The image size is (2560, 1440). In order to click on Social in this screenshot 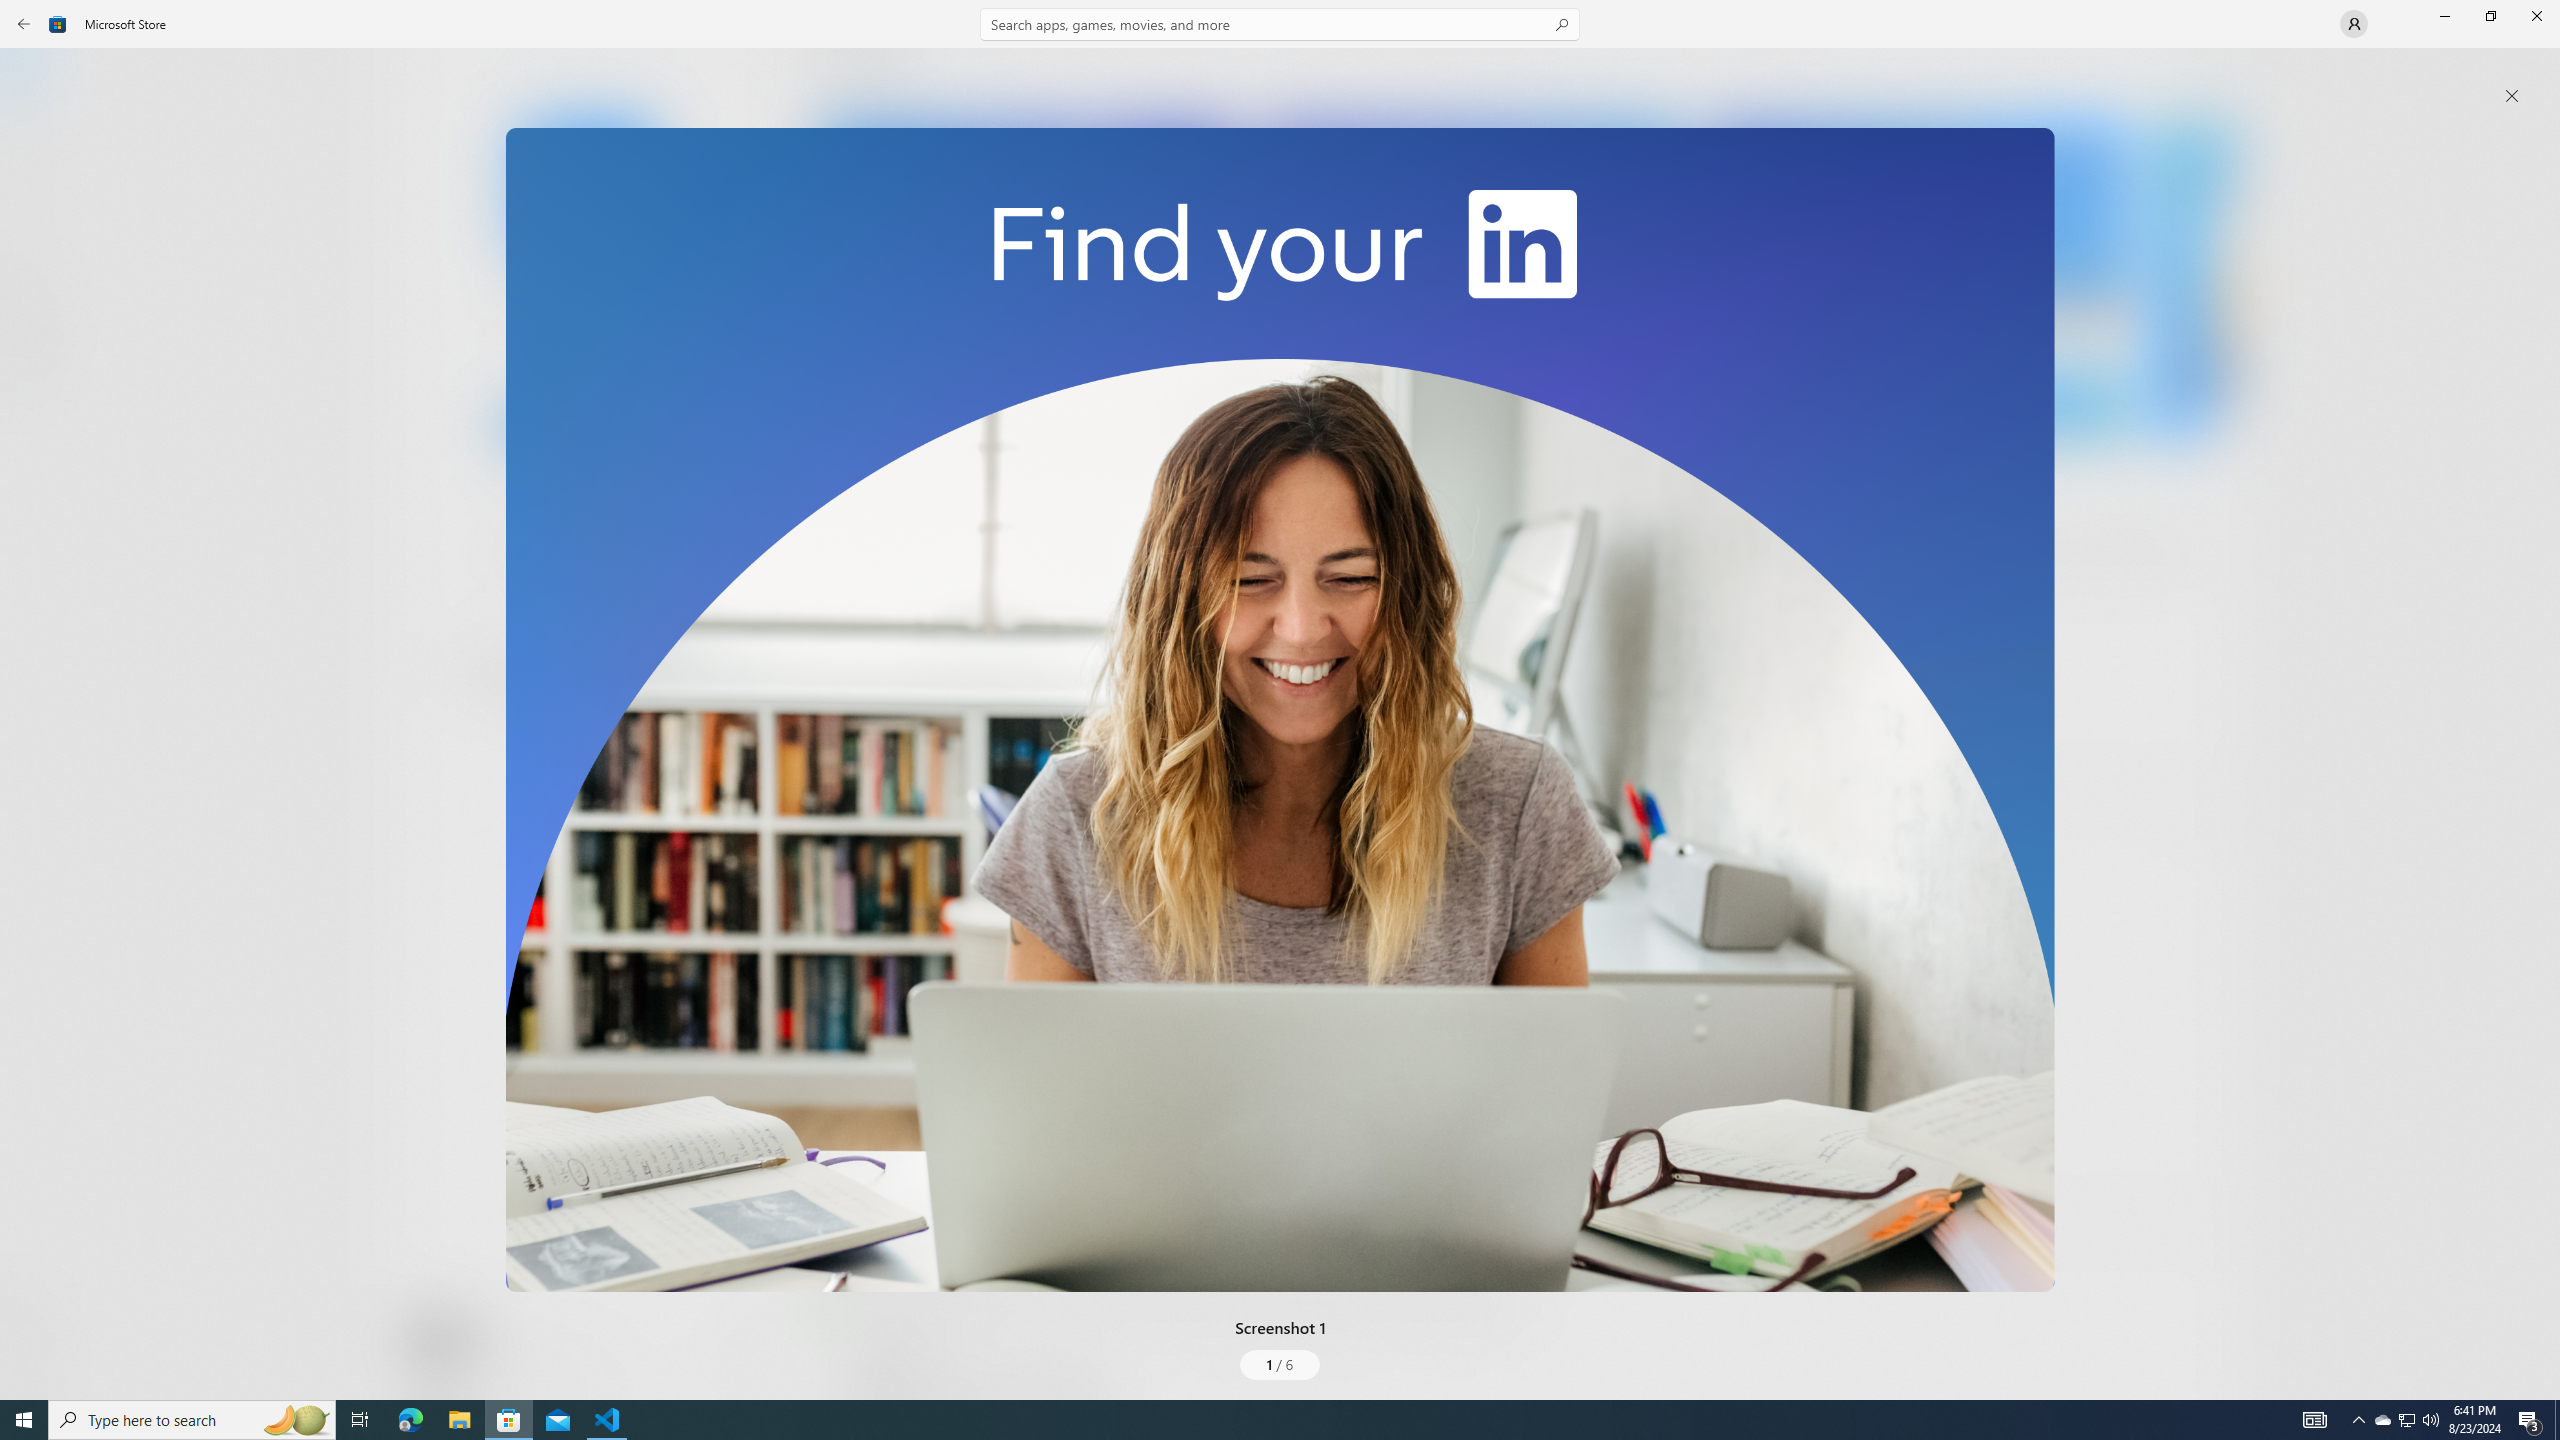, I will do `click(580, 744)`.